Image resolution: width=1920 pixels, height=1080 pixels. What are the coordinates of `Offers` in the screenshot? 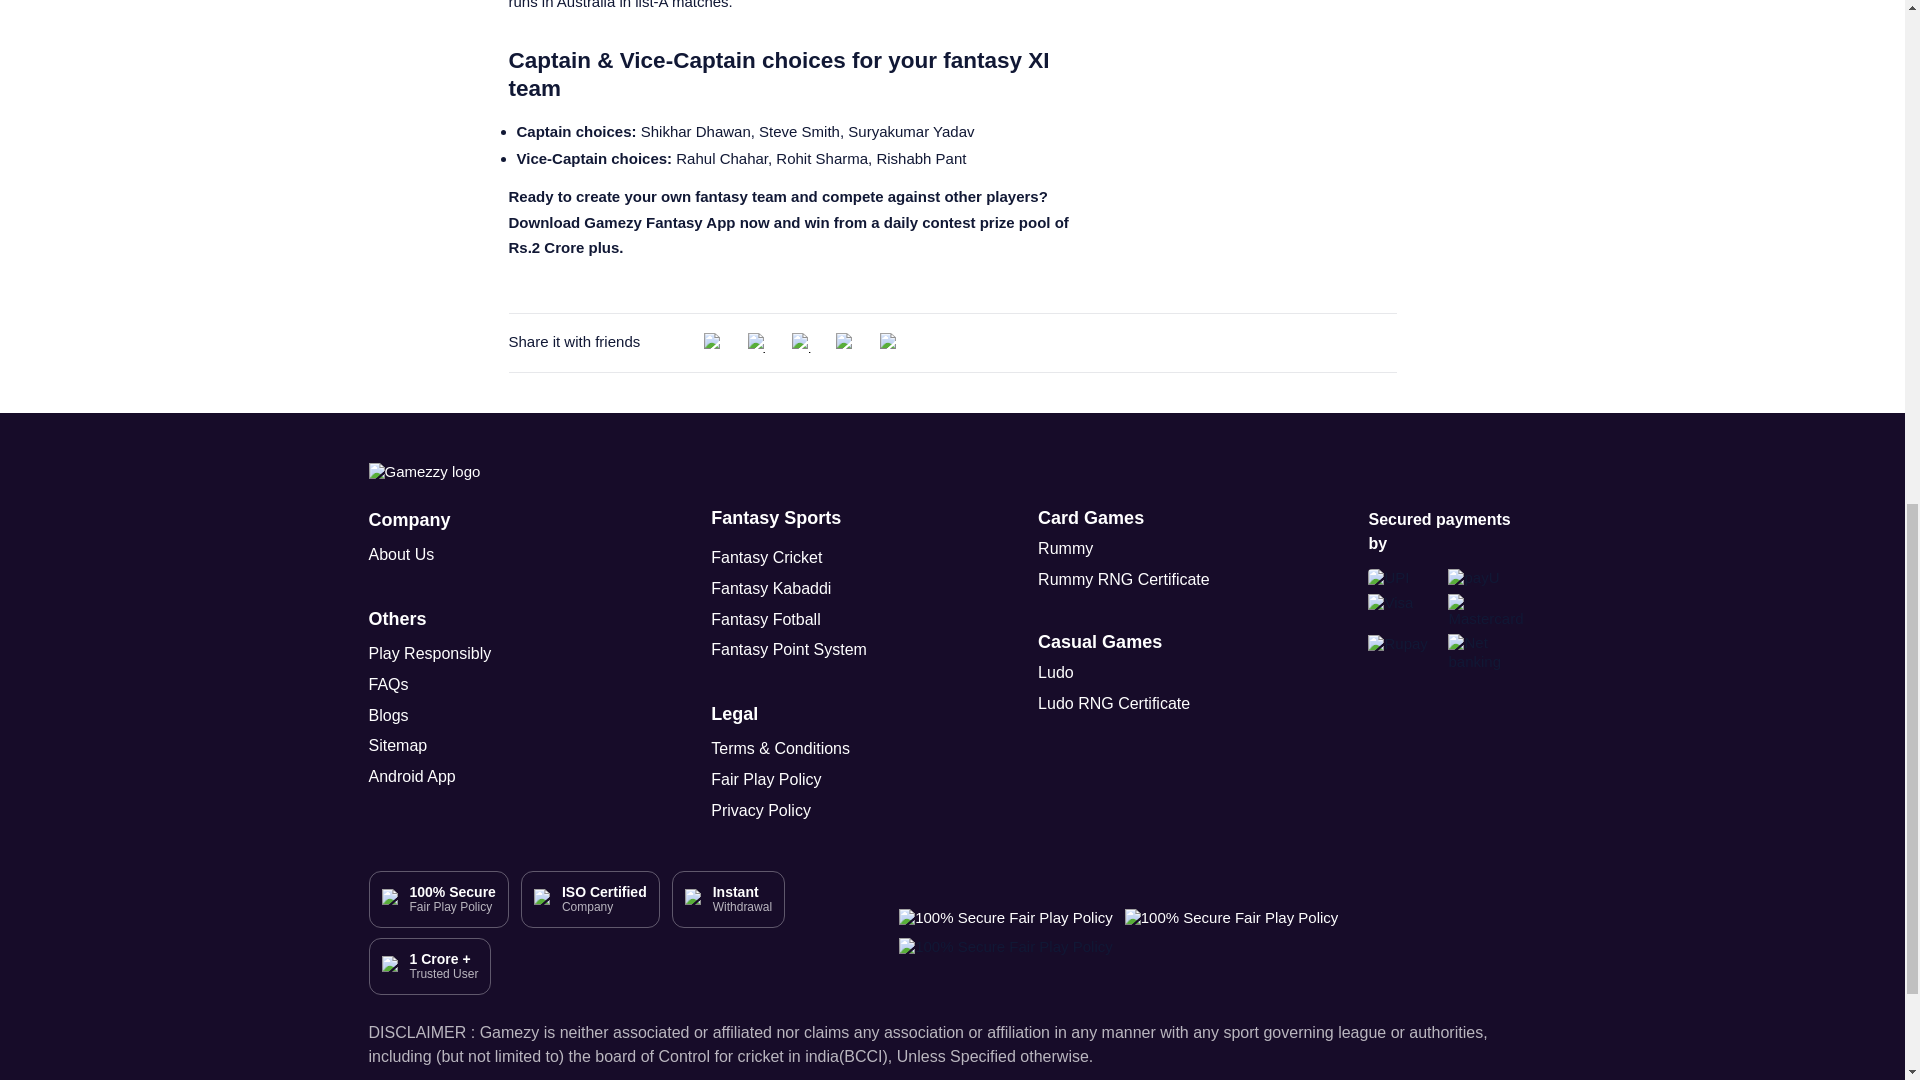 It's located at (1447, 96).